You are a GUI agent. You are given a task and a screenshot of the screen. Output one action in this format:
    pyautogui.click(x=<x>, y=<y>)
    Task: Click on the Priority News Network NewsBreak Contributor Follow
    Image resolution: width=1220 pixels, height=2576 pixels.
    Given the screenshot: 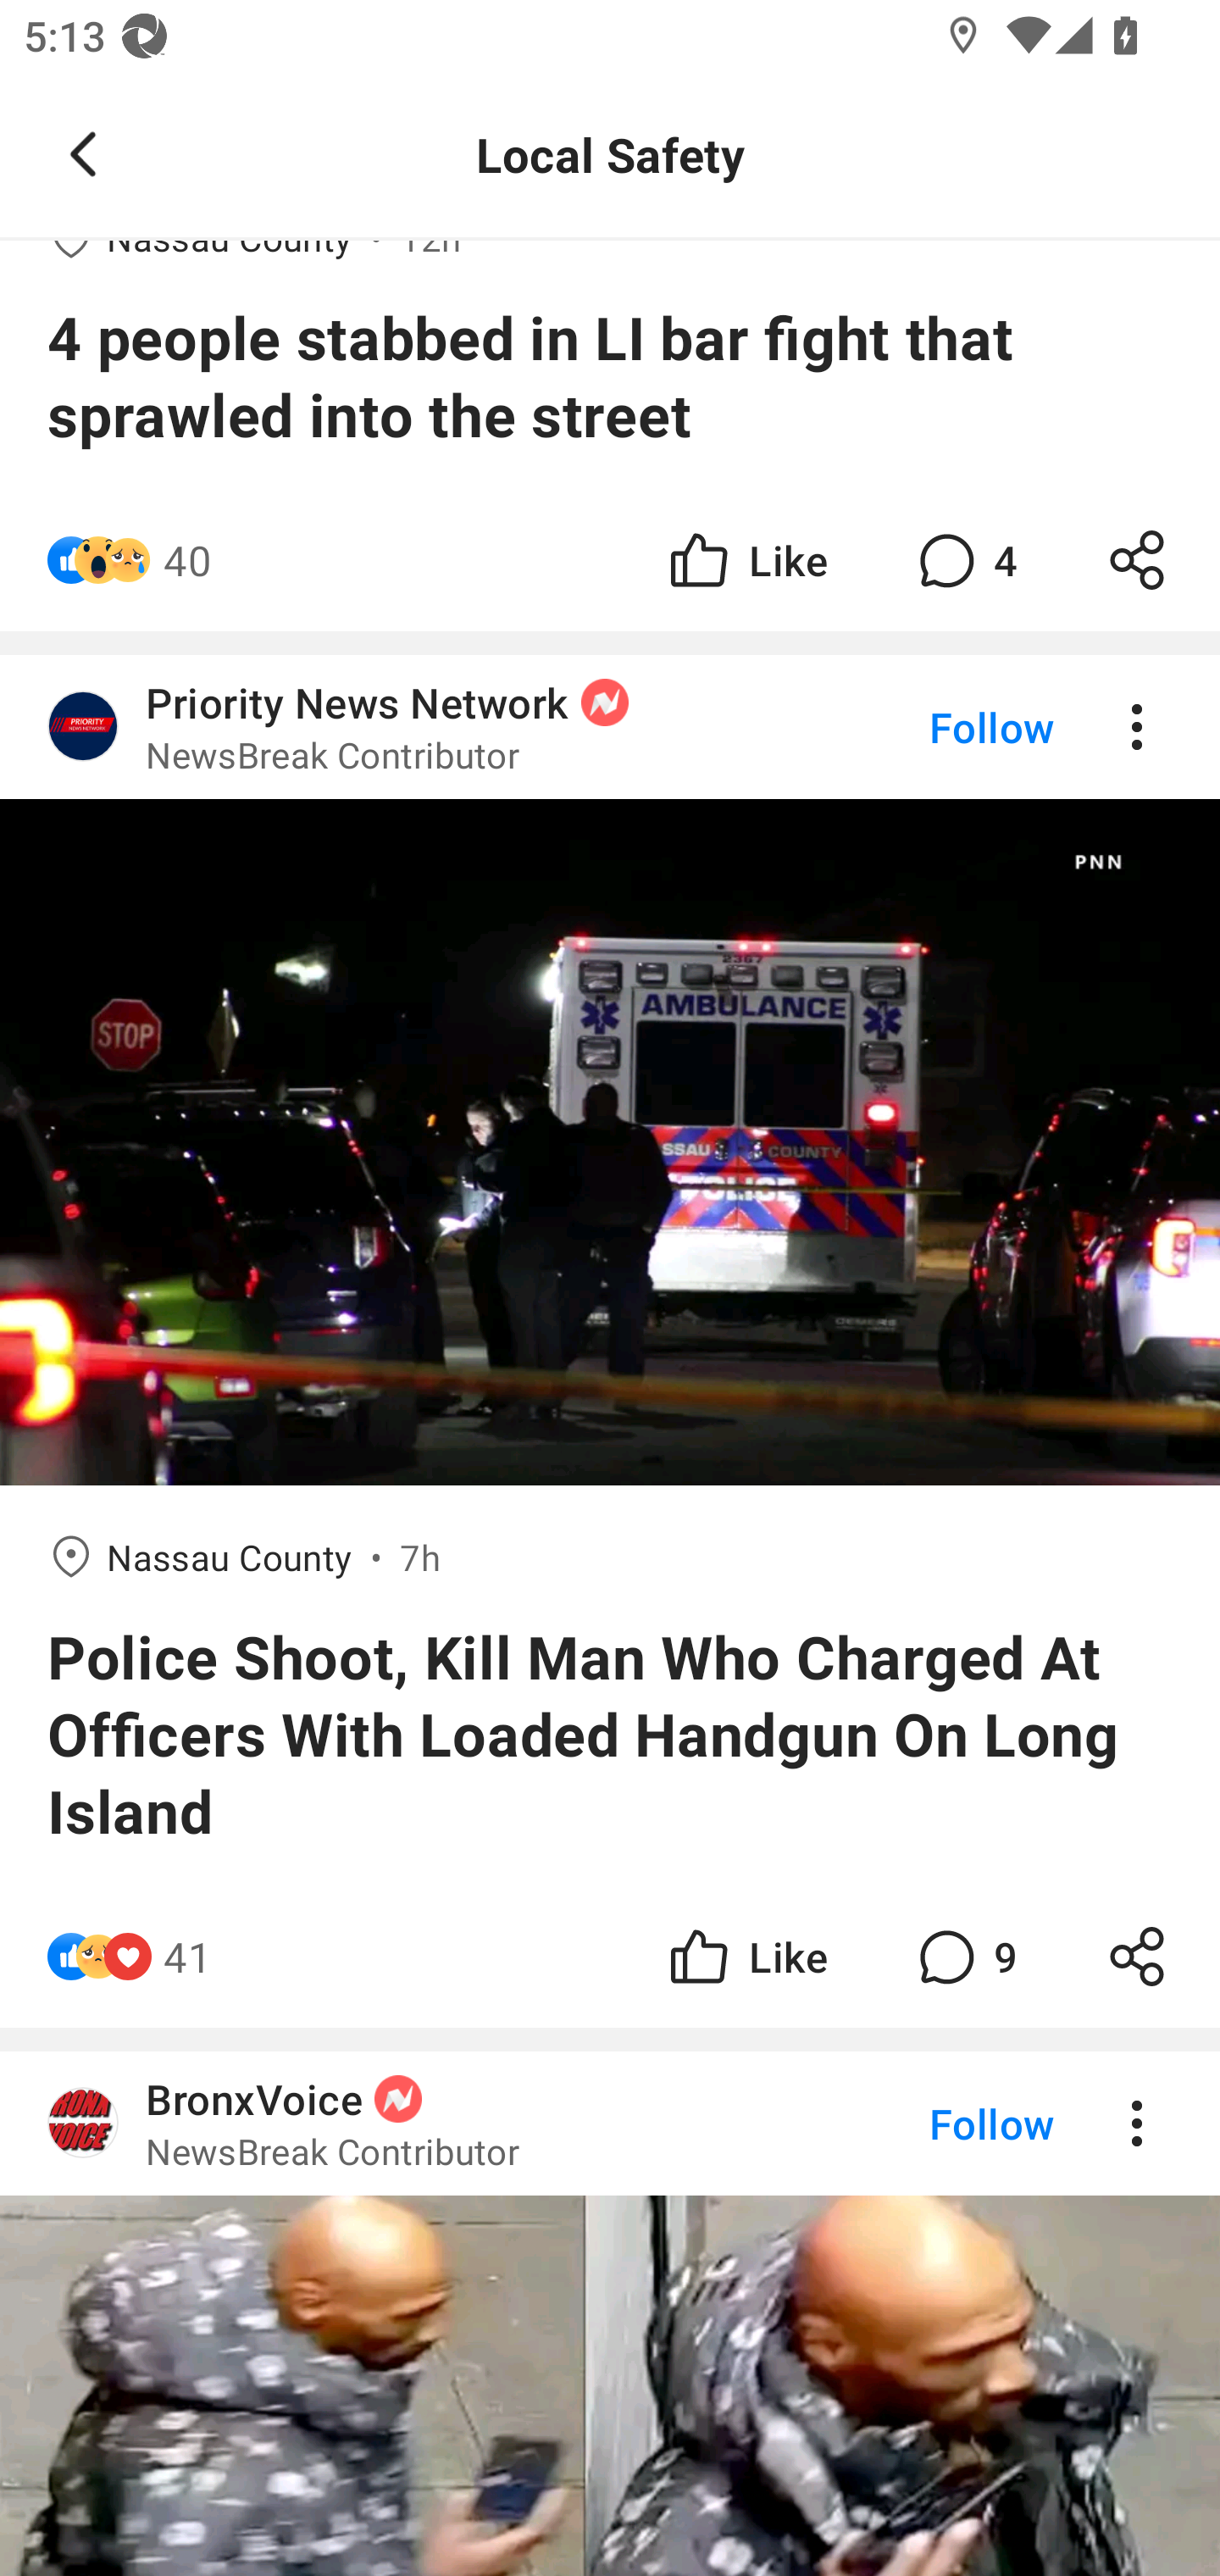 What is the action you would take?
    pyautogui.click(x=610, y=726)
    